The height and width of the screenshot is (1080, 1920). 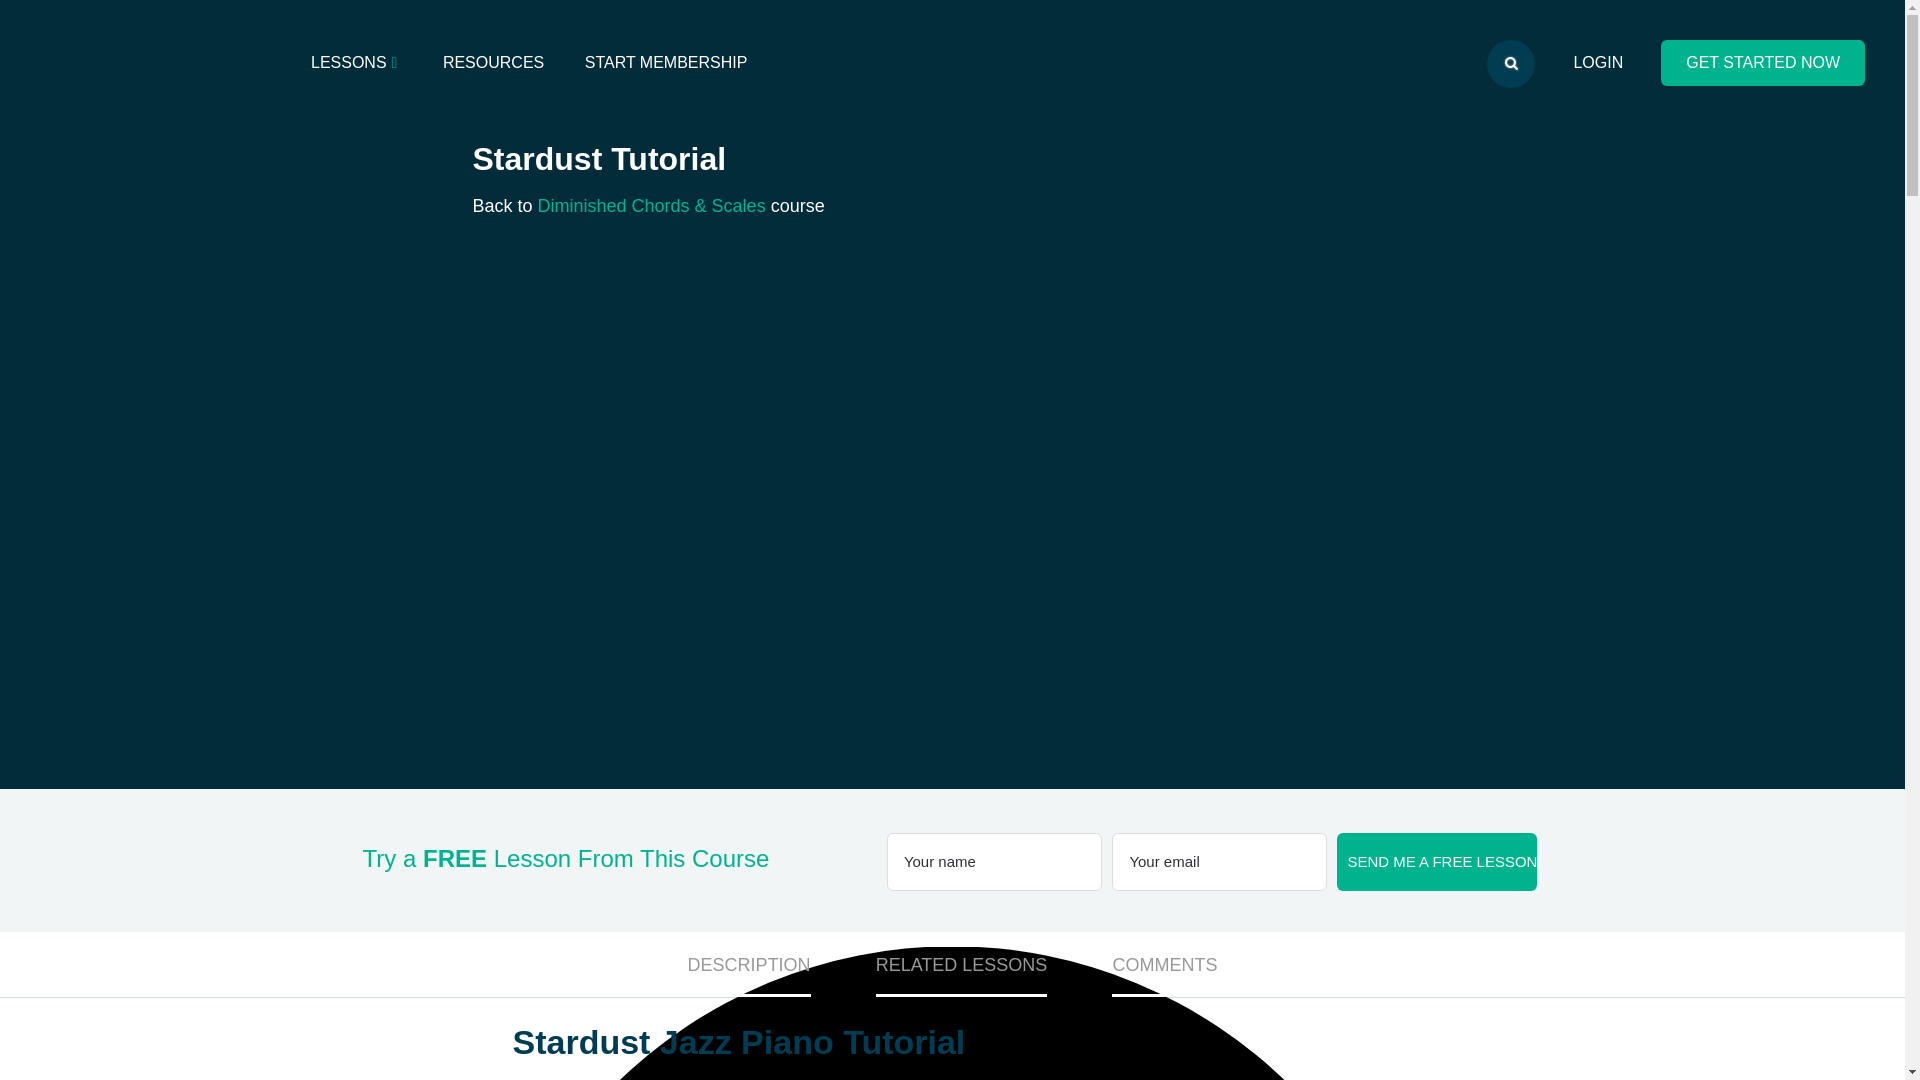 What do you see at coordinates (493, 62) in the screenshot?
I see `RESOURCES` at bounding box center [493, 62].